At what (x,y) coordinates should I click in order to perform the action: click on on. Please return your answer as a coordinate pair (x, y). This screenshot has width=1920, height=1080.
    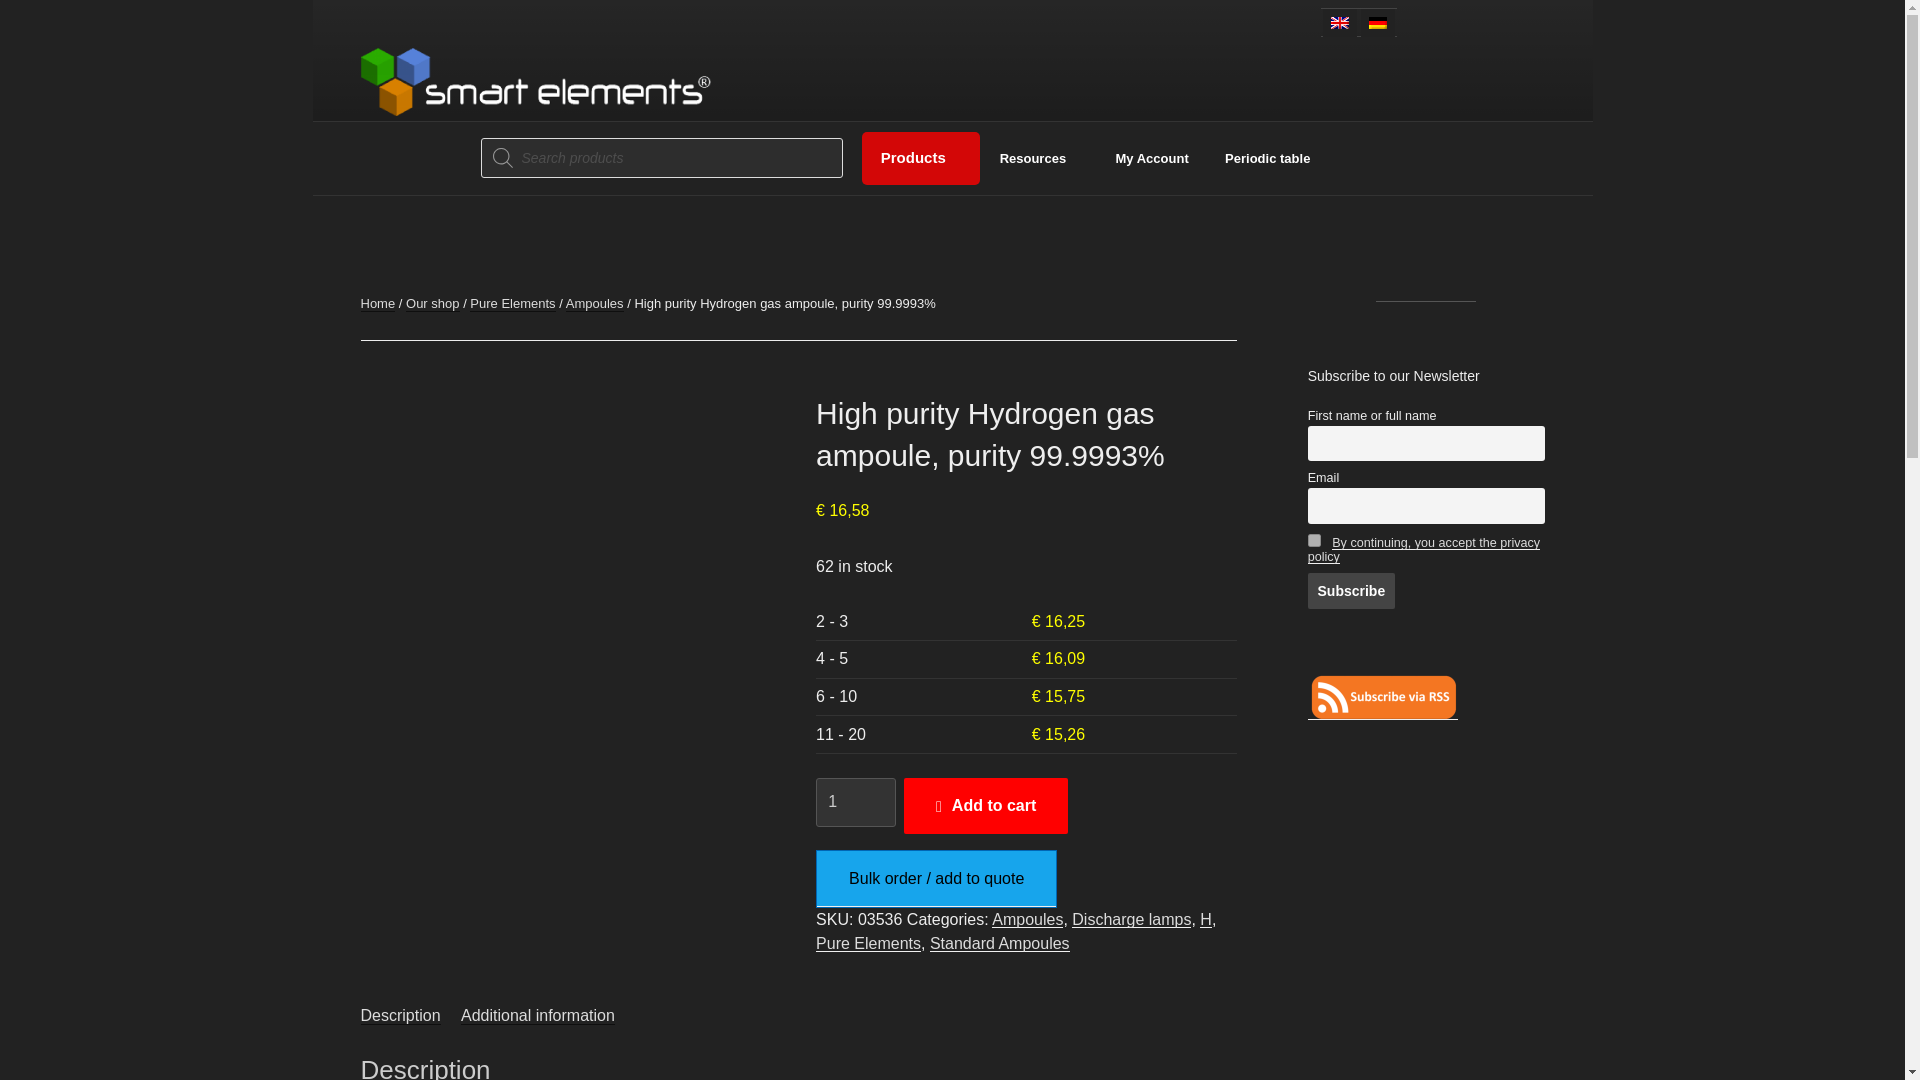
    Looking at the image, I should click on (1314, 540).